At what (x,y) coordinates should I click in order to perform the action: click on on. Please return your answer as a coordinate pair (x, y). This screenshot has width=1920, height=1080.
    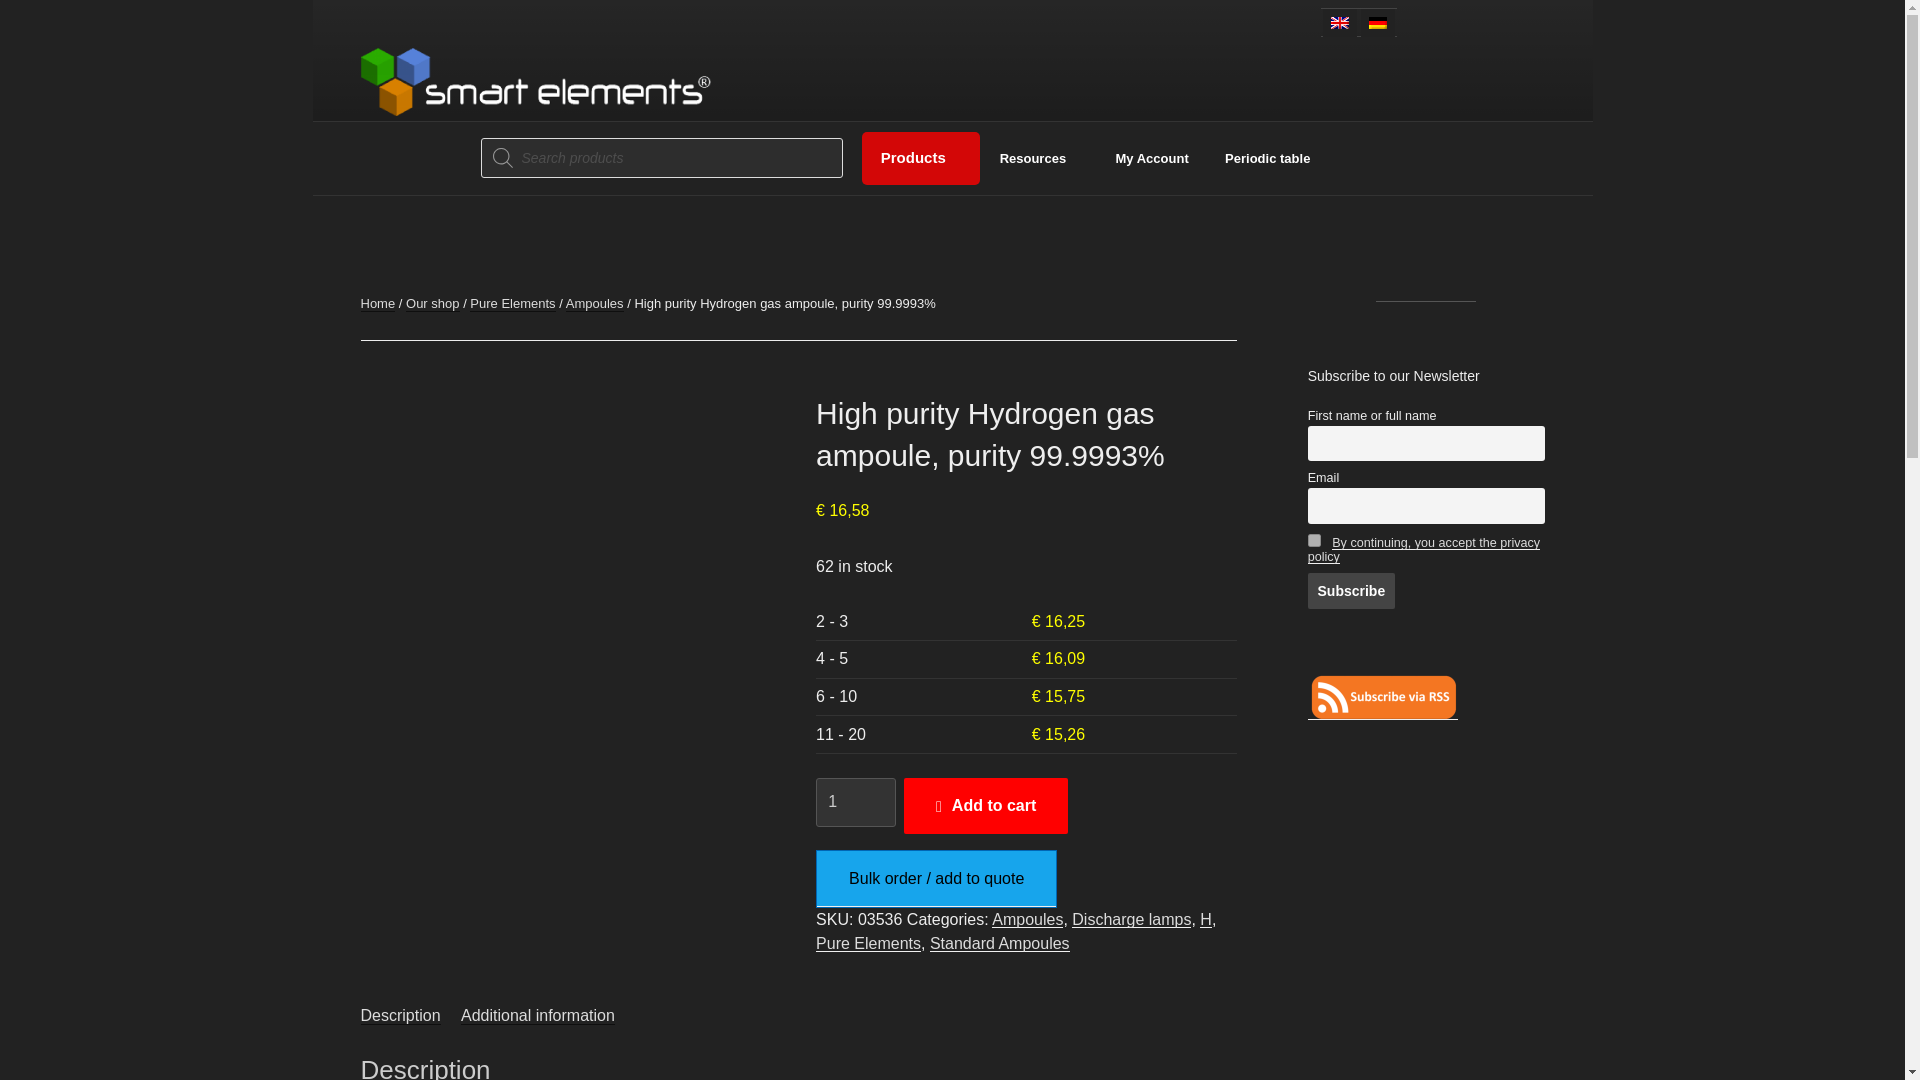
    Looking at the image, I should click on (1314, 540).